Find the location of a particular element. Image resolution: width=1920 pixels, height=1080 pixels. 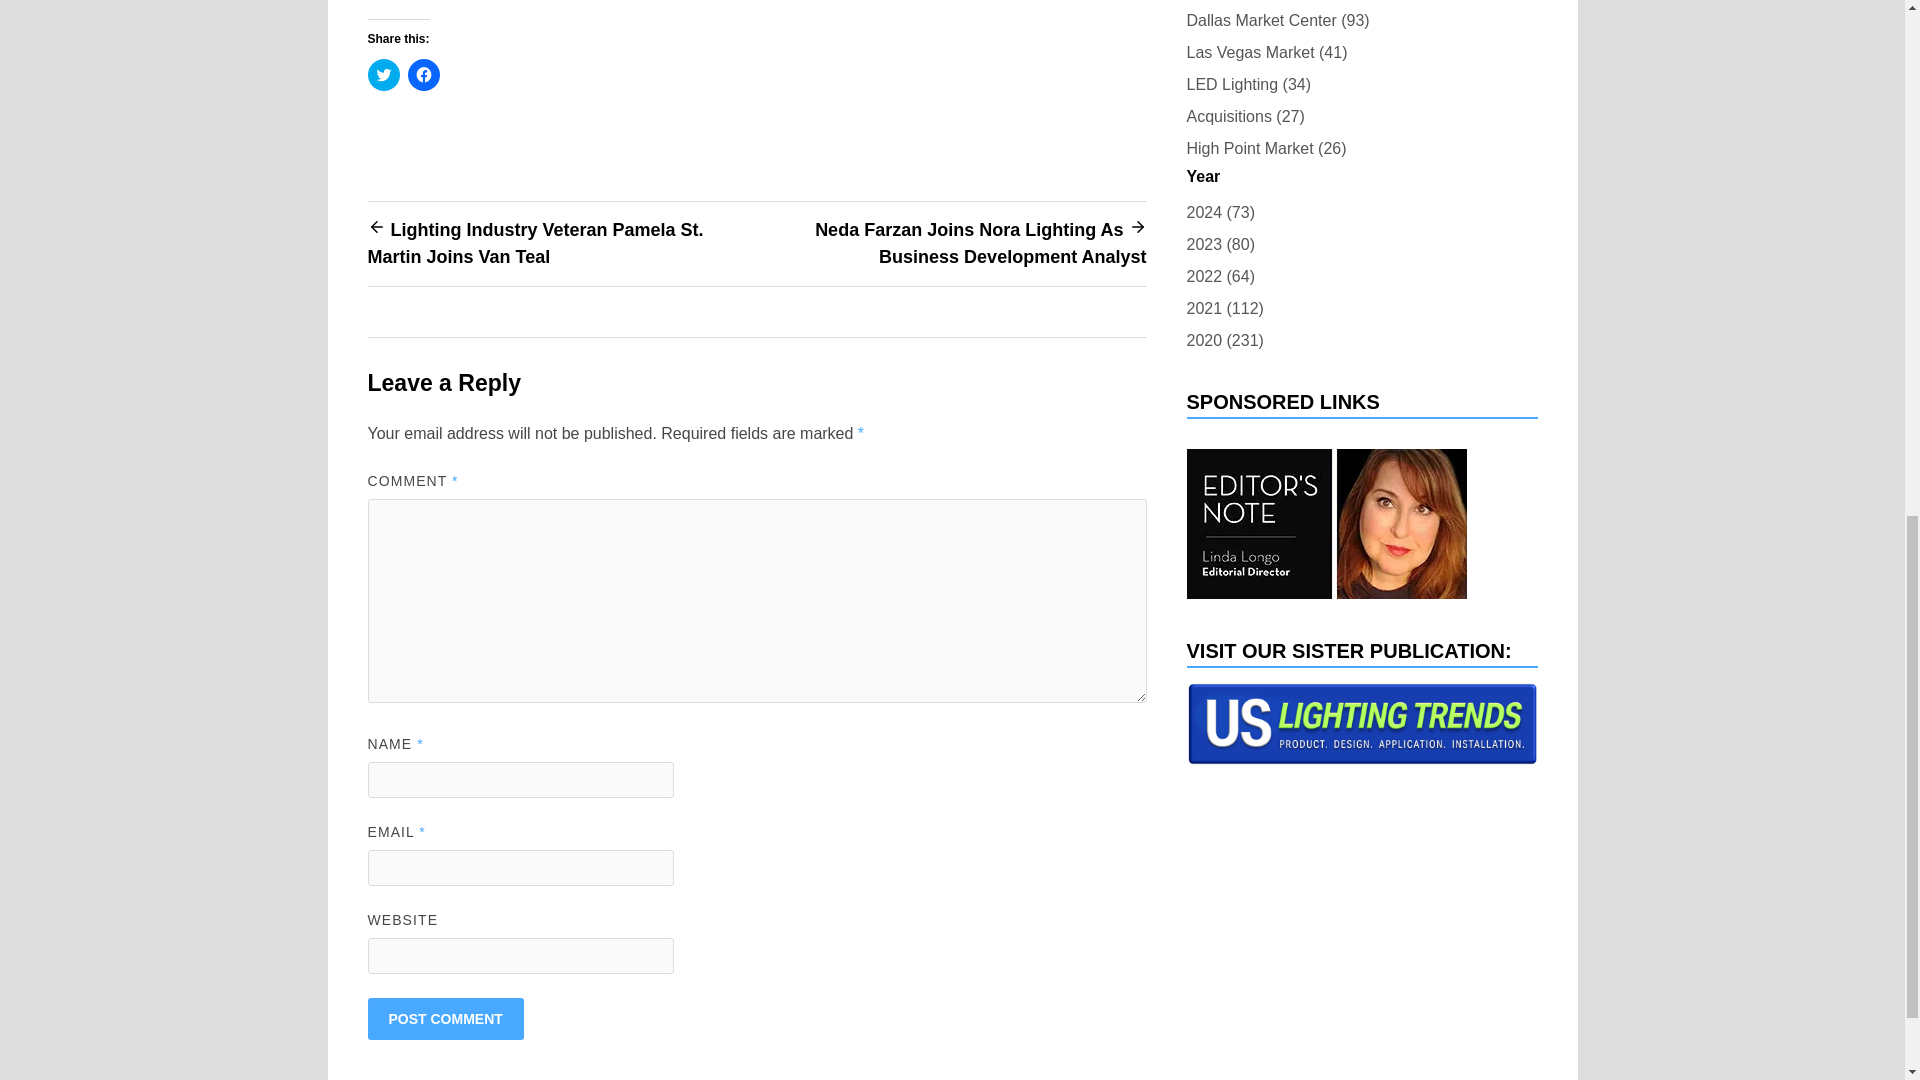

Lighting Industry Veteran Pamela St. Martin Joins Van Teal is located at coordinates (536, 243).